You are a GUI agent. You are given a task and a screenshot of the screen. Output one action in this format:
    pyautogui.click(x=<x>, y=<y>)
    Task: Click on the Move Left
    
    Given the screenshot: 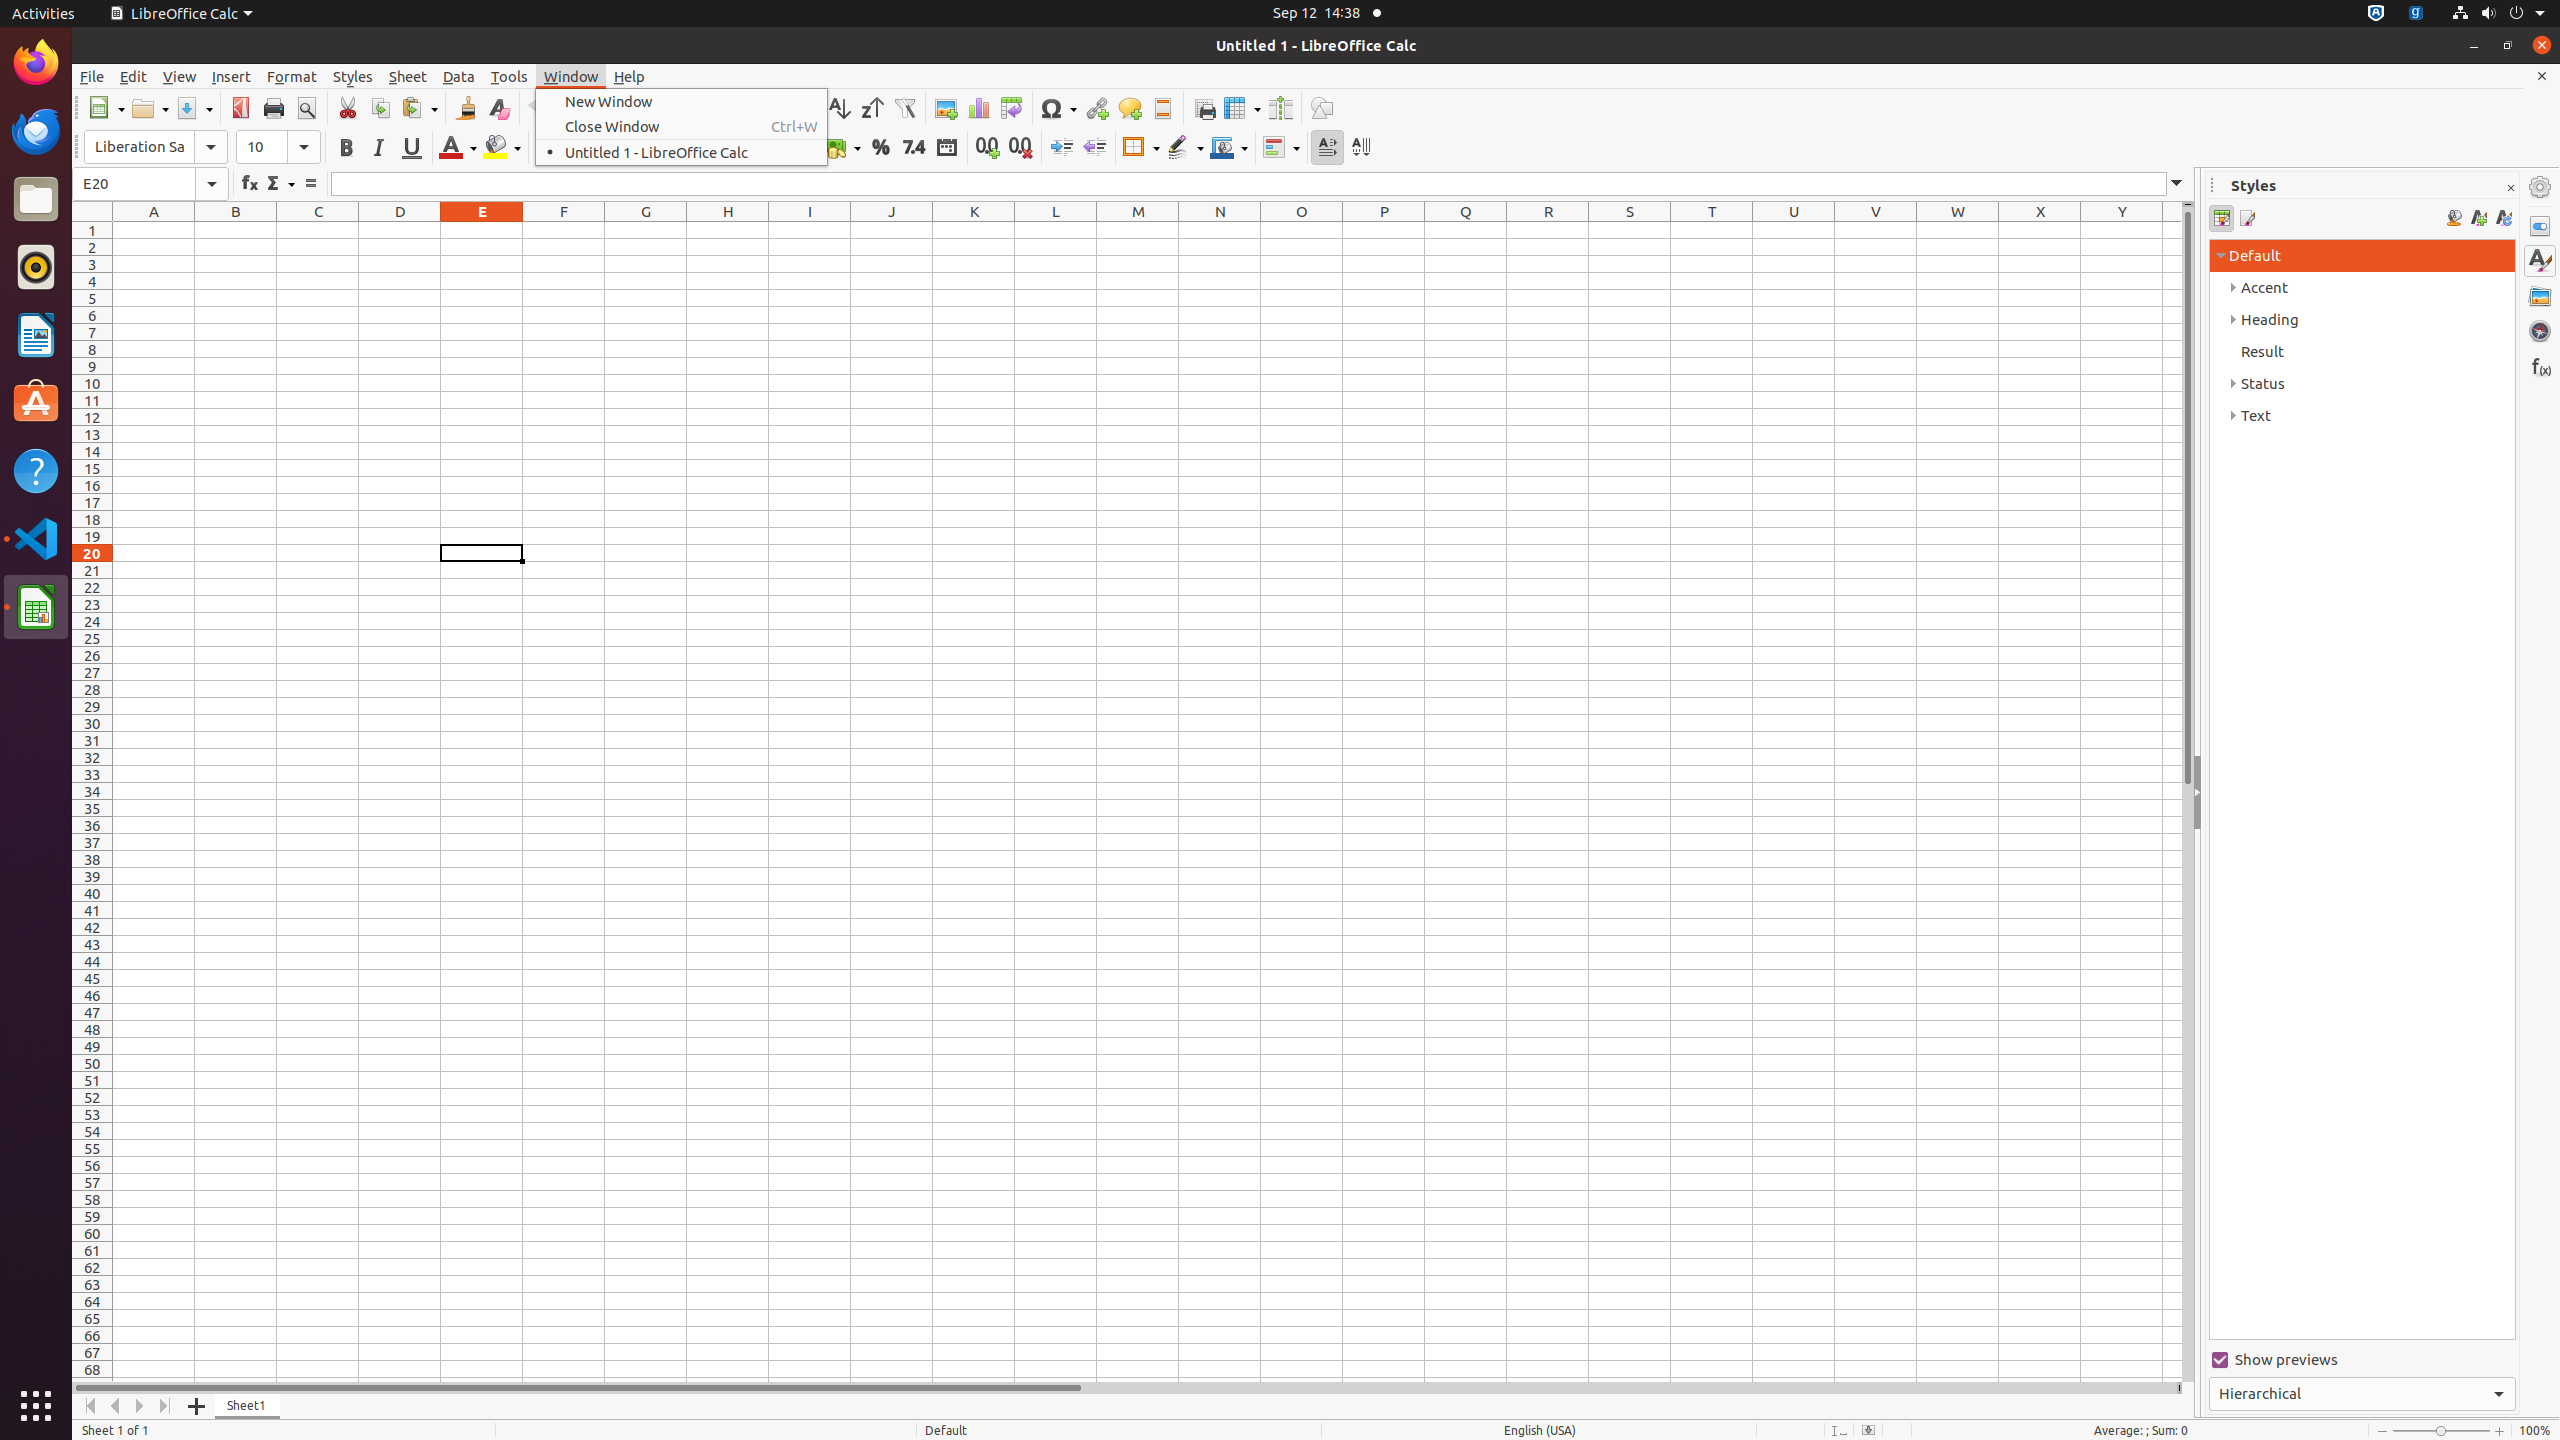 What is the action you would take?
    pyautogui.click(x=116, y=1406)
    